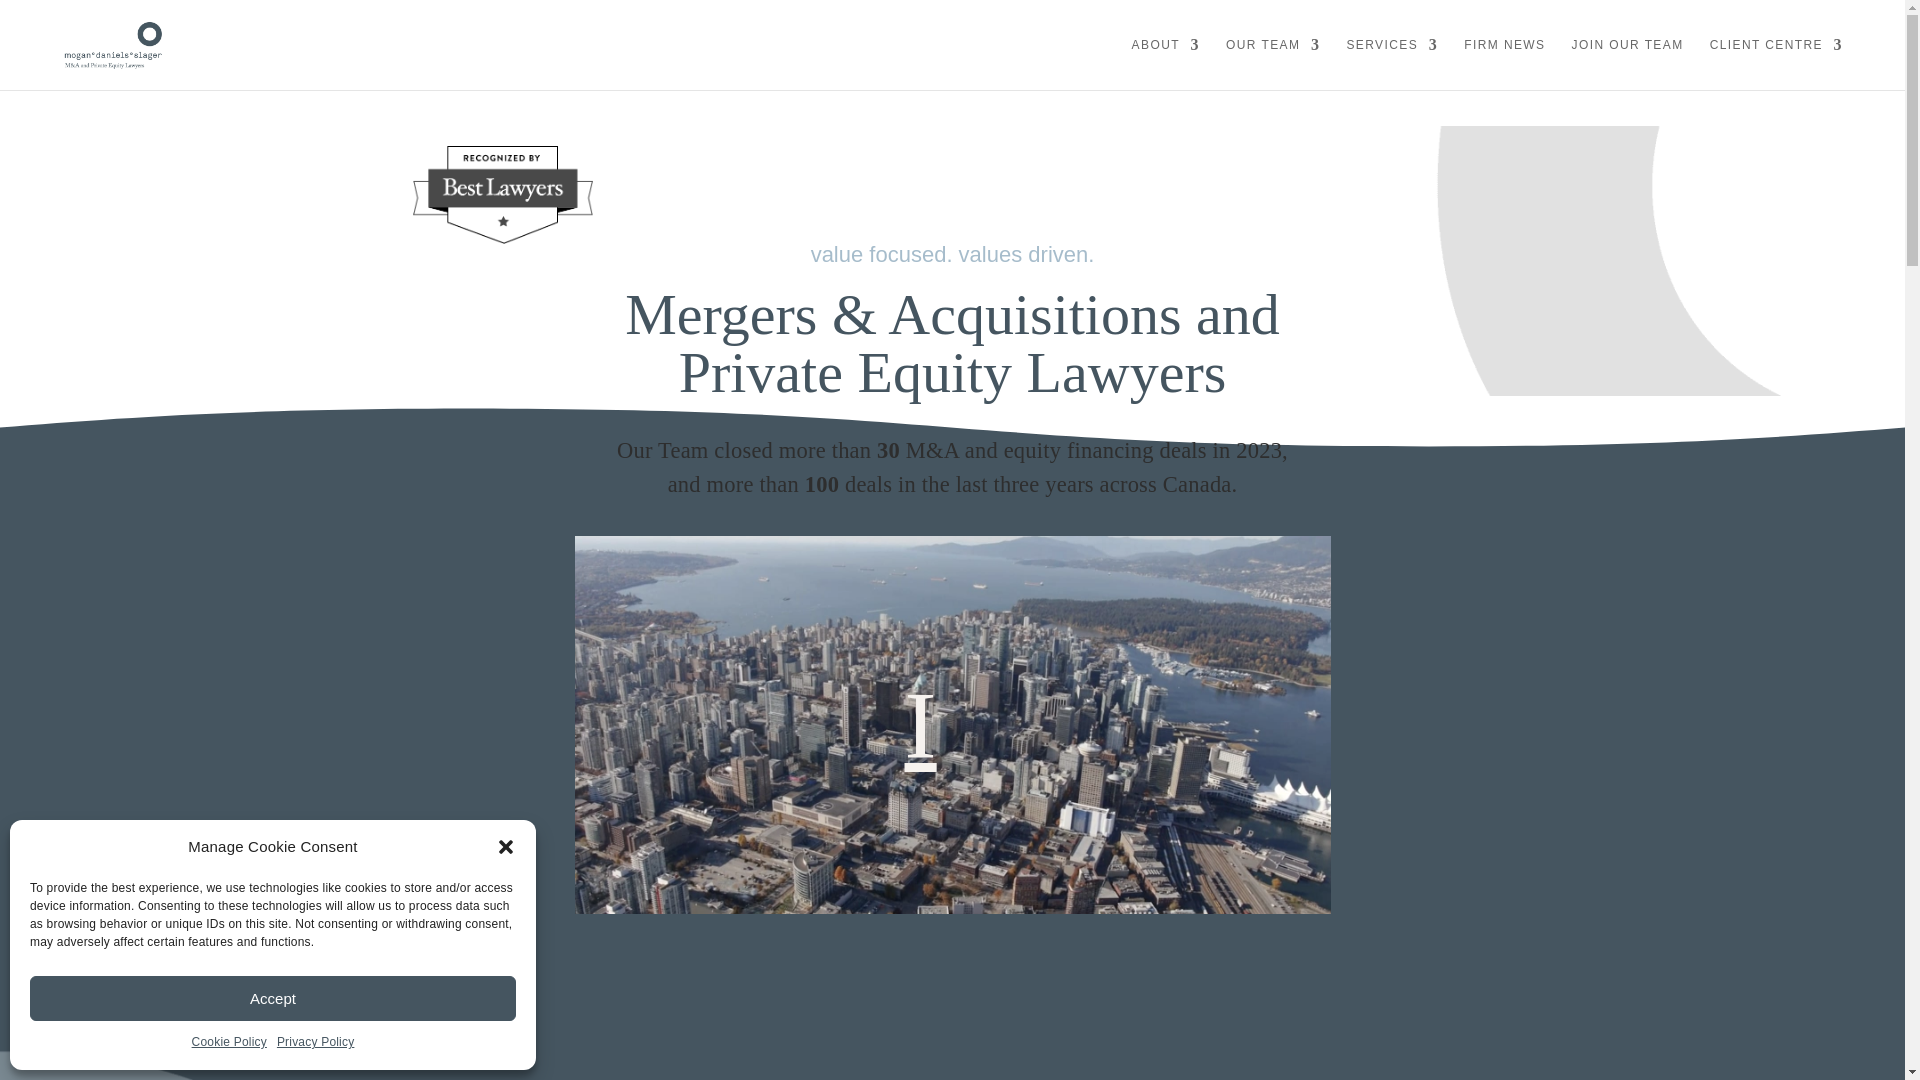 This screenshot has height=1080, width=1920. Describe the element at coordinates (229, 1043) in the screenshot. I see `Cookie Policy` at that location.